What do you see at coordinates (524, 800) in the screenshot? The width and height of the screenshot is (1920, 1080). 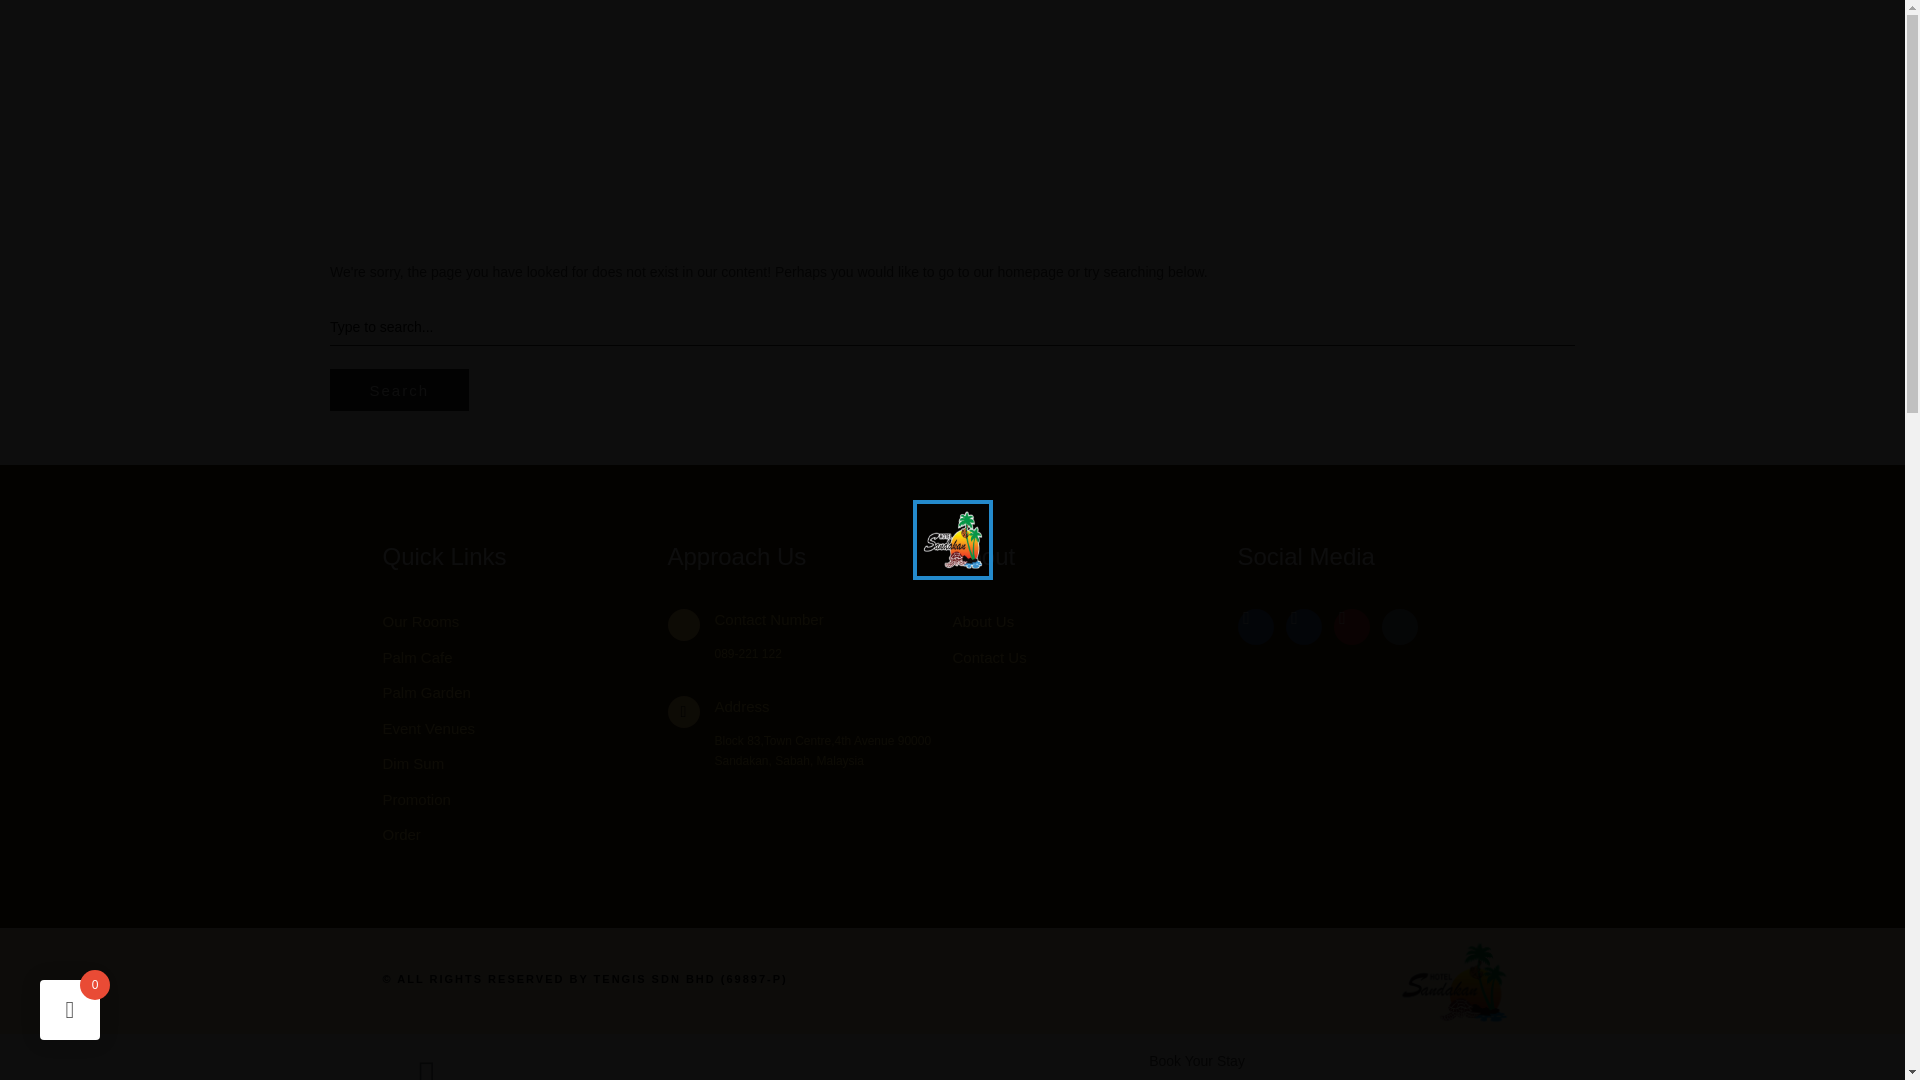 I see `Promotion` at bounding box center [524, 800].